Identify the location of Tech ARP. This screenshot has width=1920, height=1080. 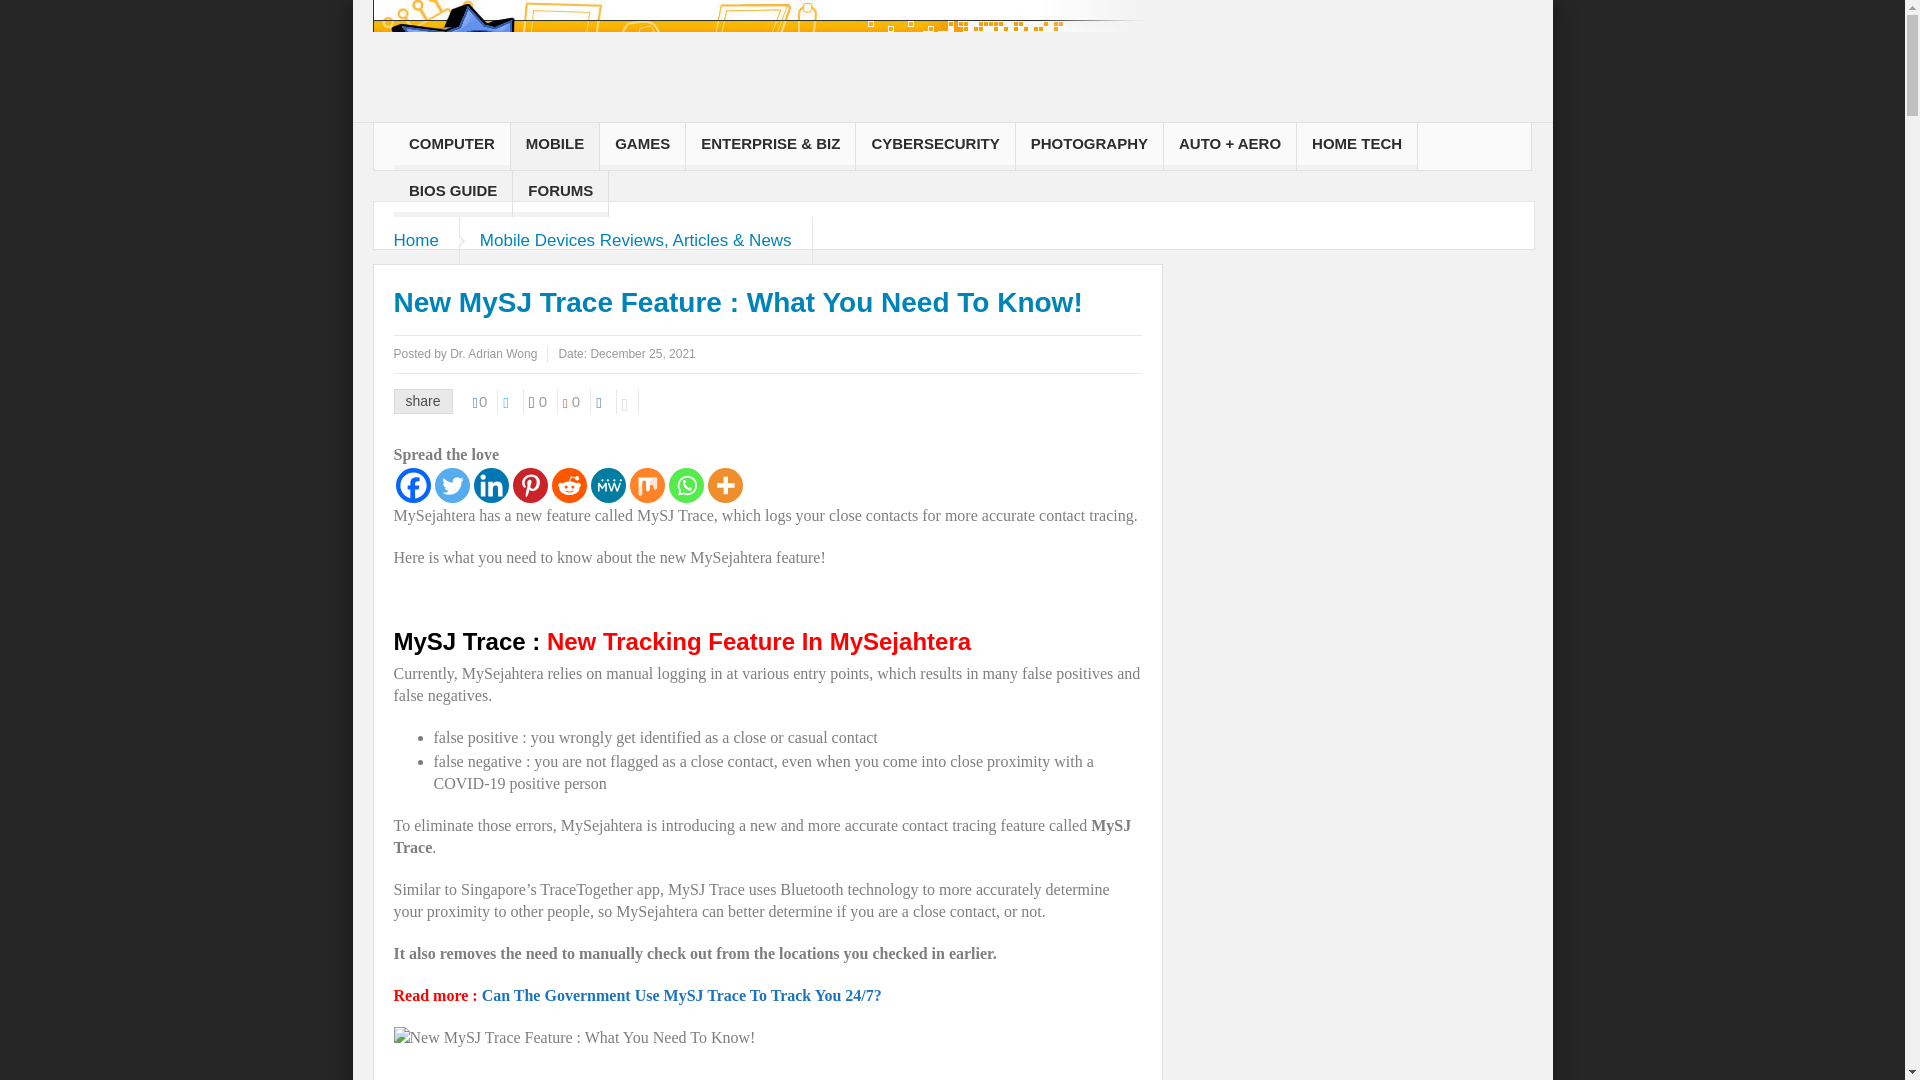
(757, 74).